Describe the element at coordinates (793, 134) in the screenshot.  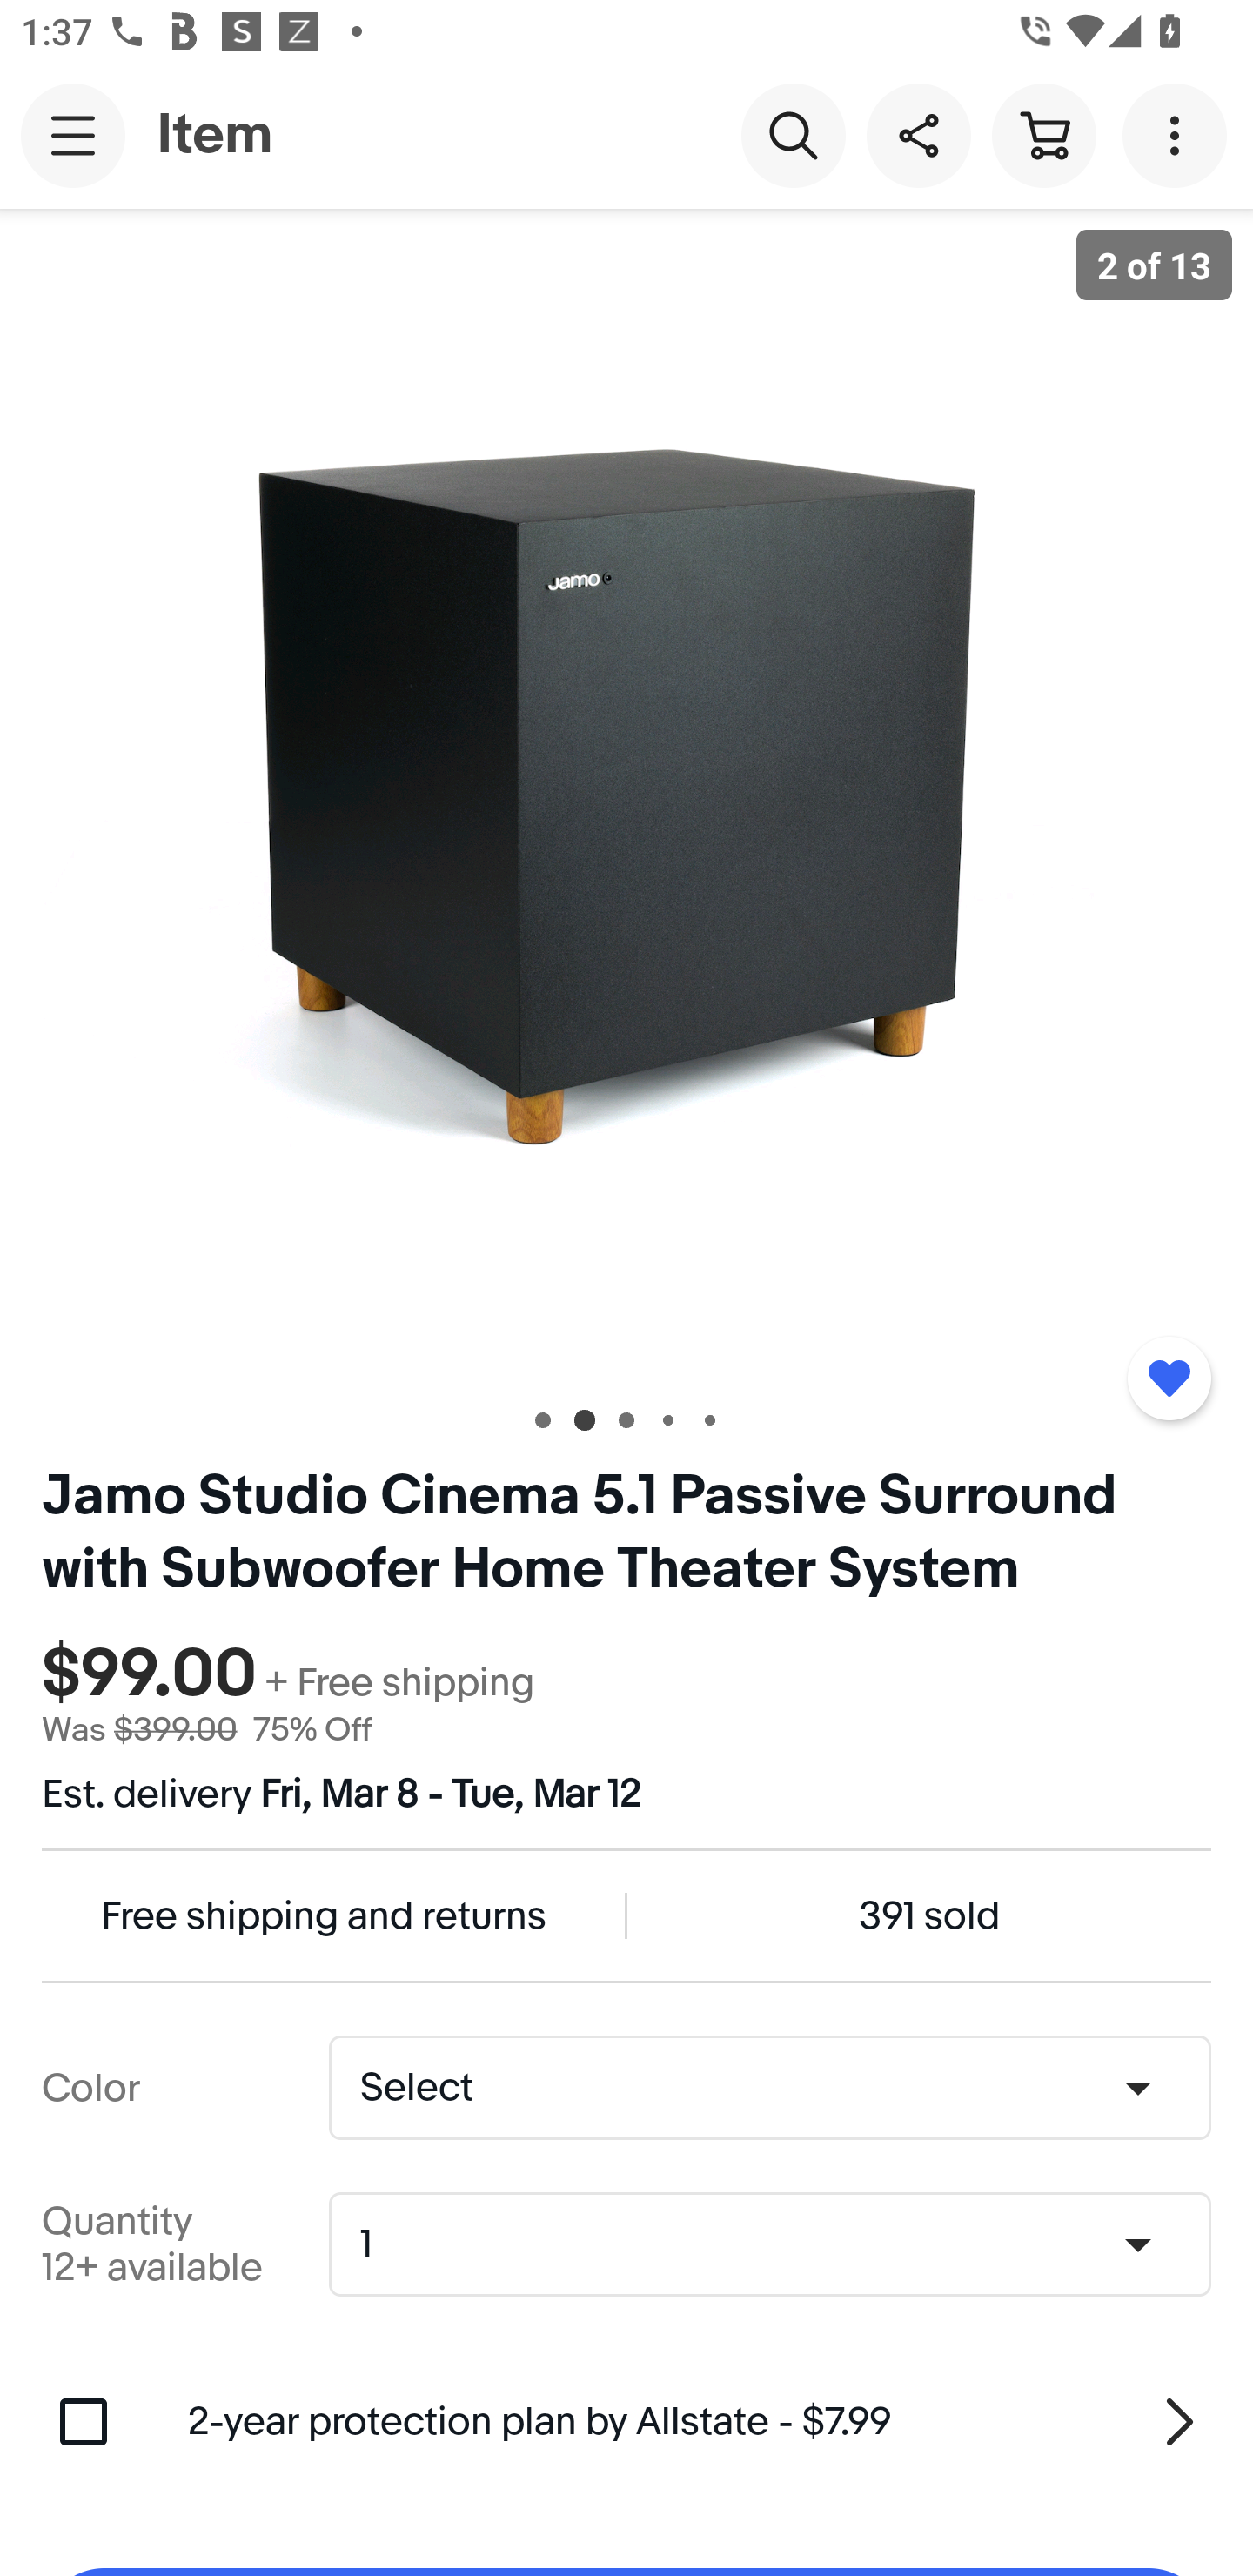
I see `Search` at that location.